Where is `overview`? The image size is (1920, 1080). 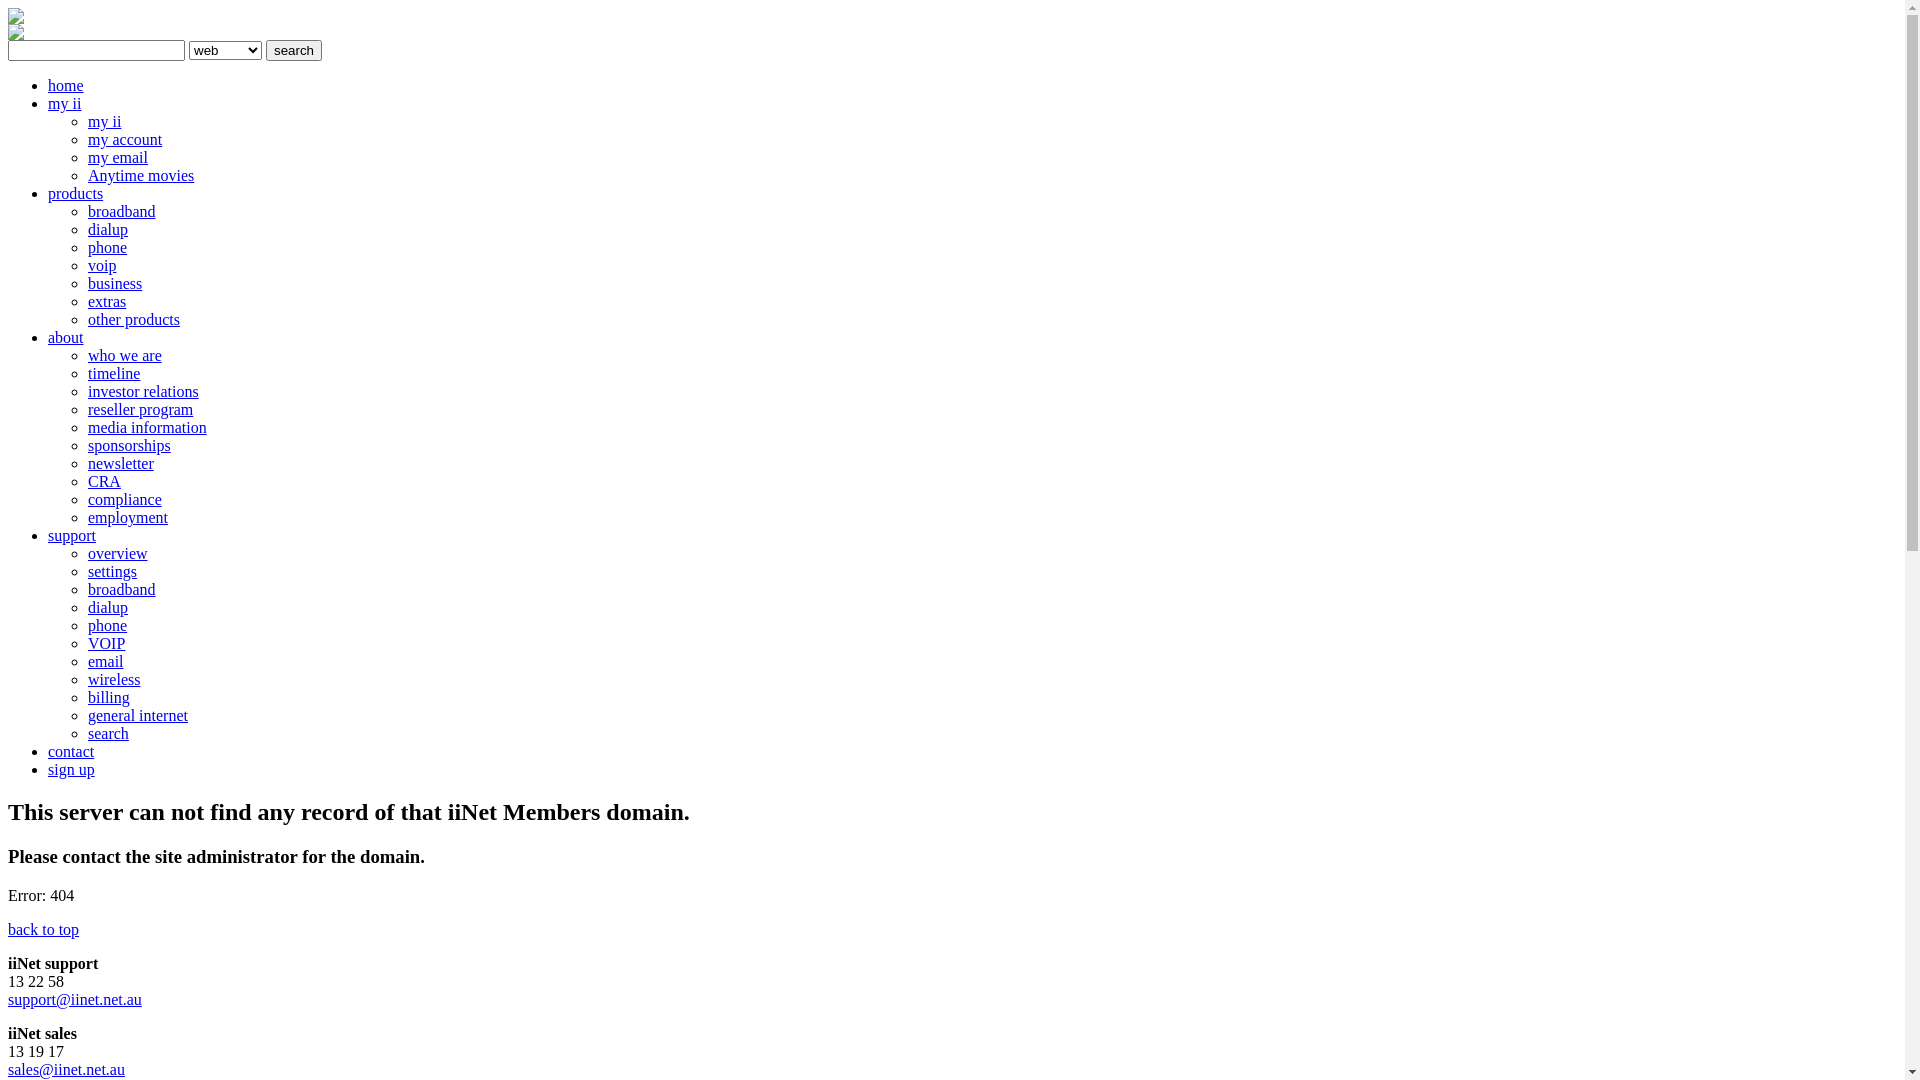
overview is located at coordinates (118, 554).